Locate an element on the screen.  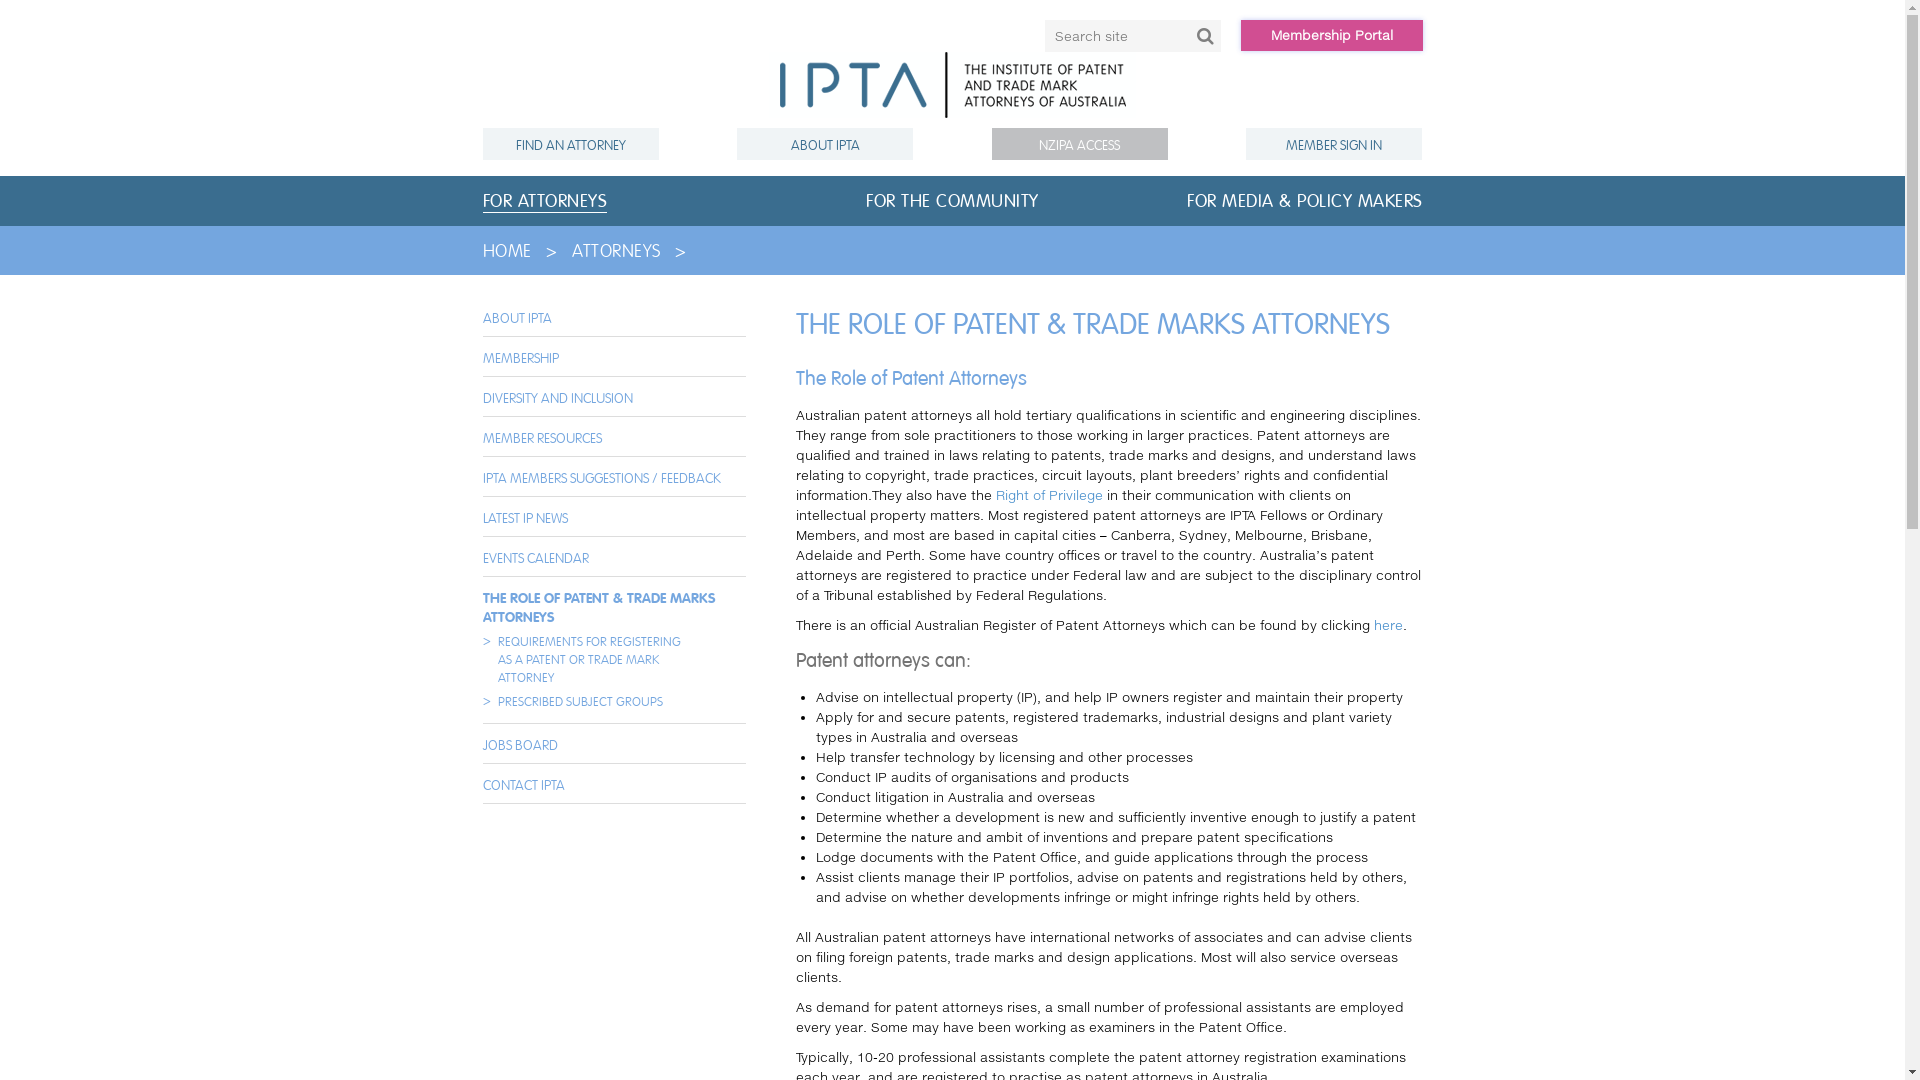
DIVERSITY AND INCLUSION is located at coordinates (557, 398).